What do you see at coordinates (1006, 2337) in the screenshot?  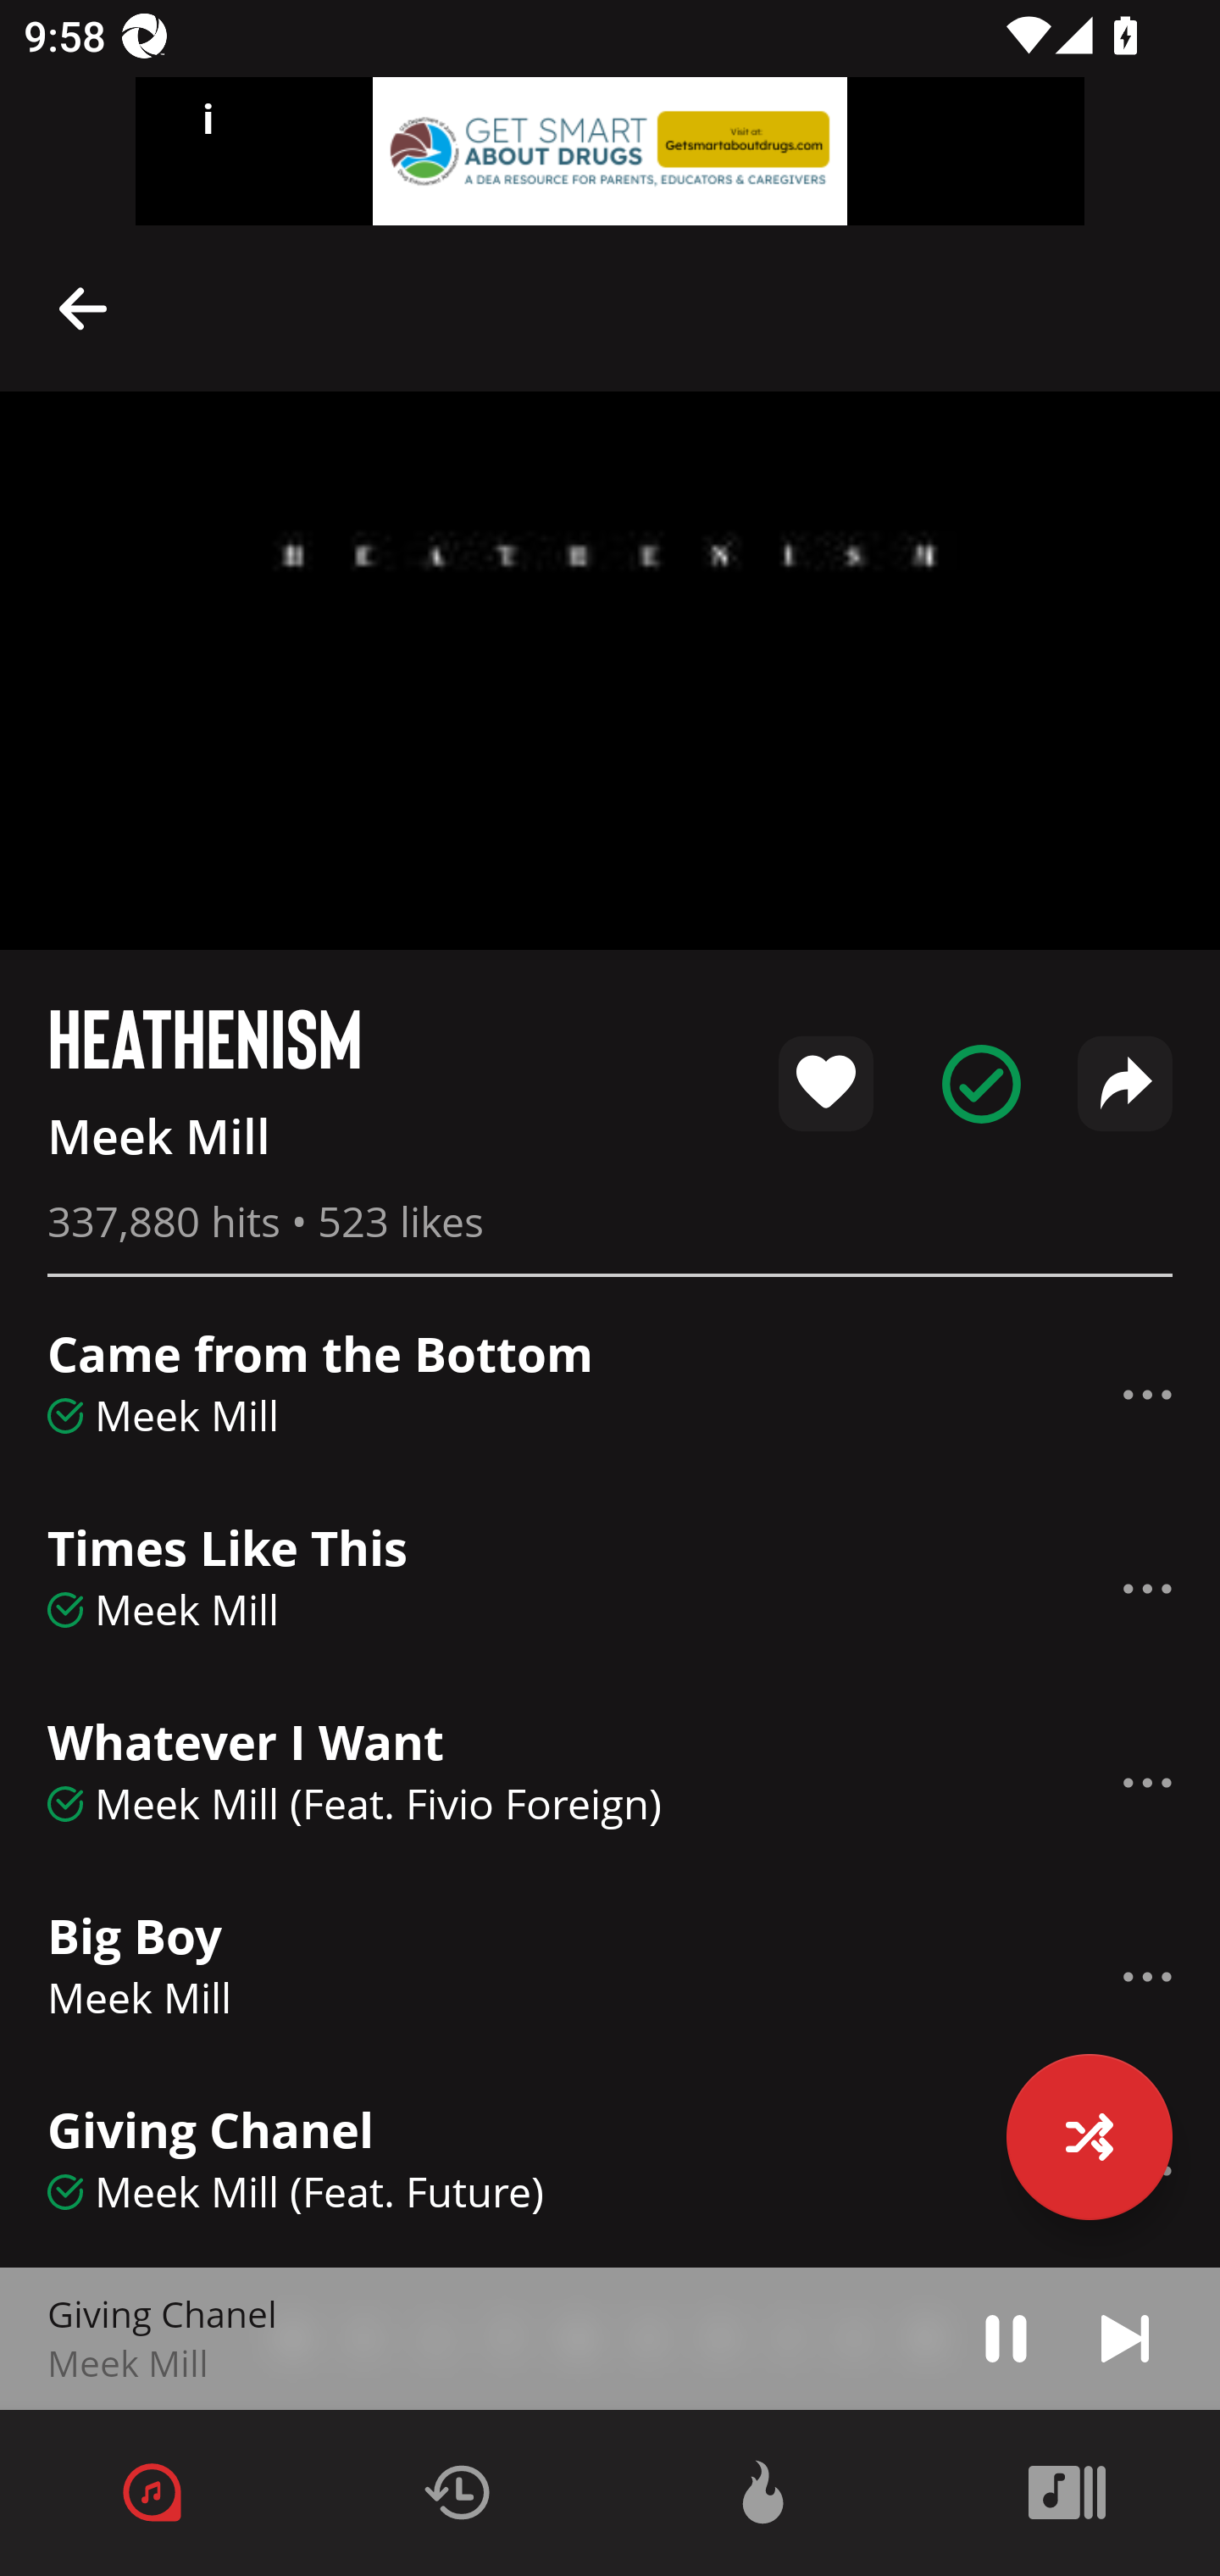 I see `Description` at bounding box center [1006, 2337].